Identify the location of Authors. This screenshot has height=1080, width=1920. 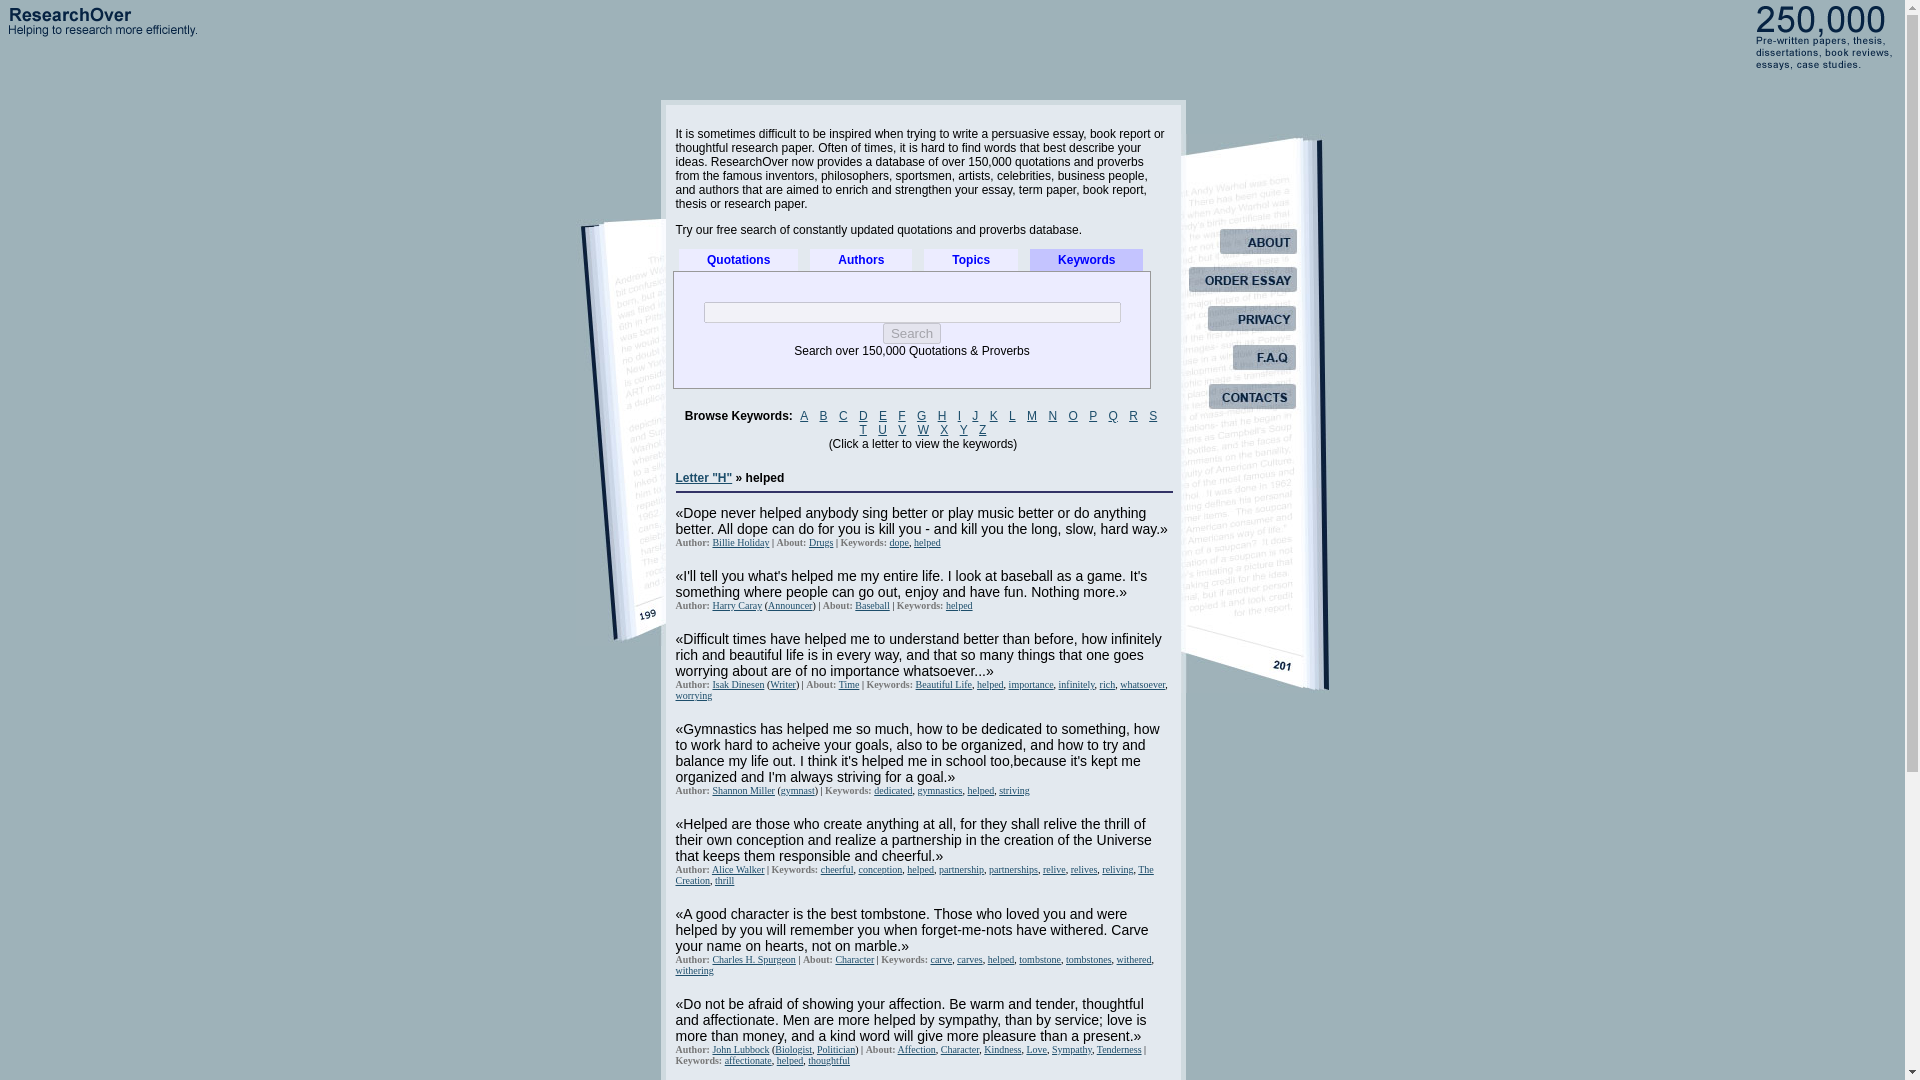
(861, 260).